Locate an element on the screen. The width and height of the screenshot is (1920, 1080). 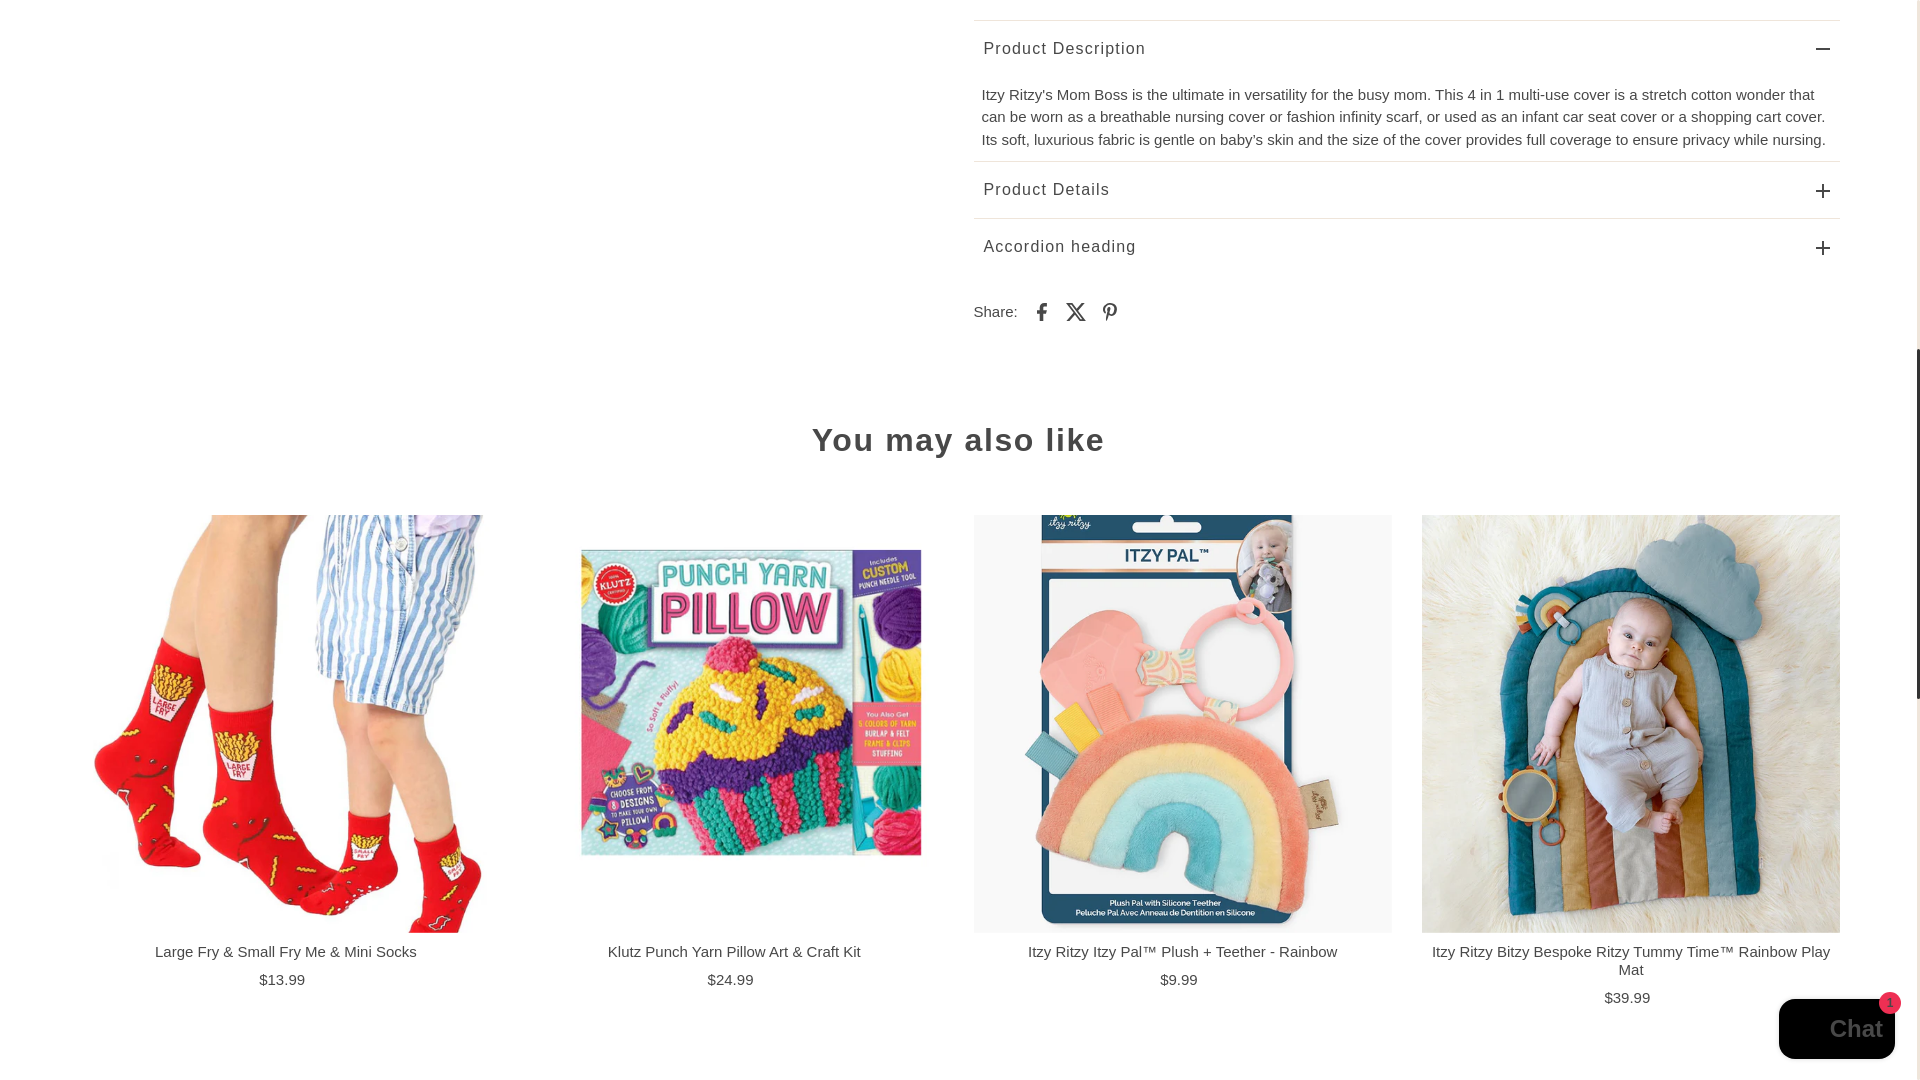
Share on Twitter is located at coordinates (1076, 310).